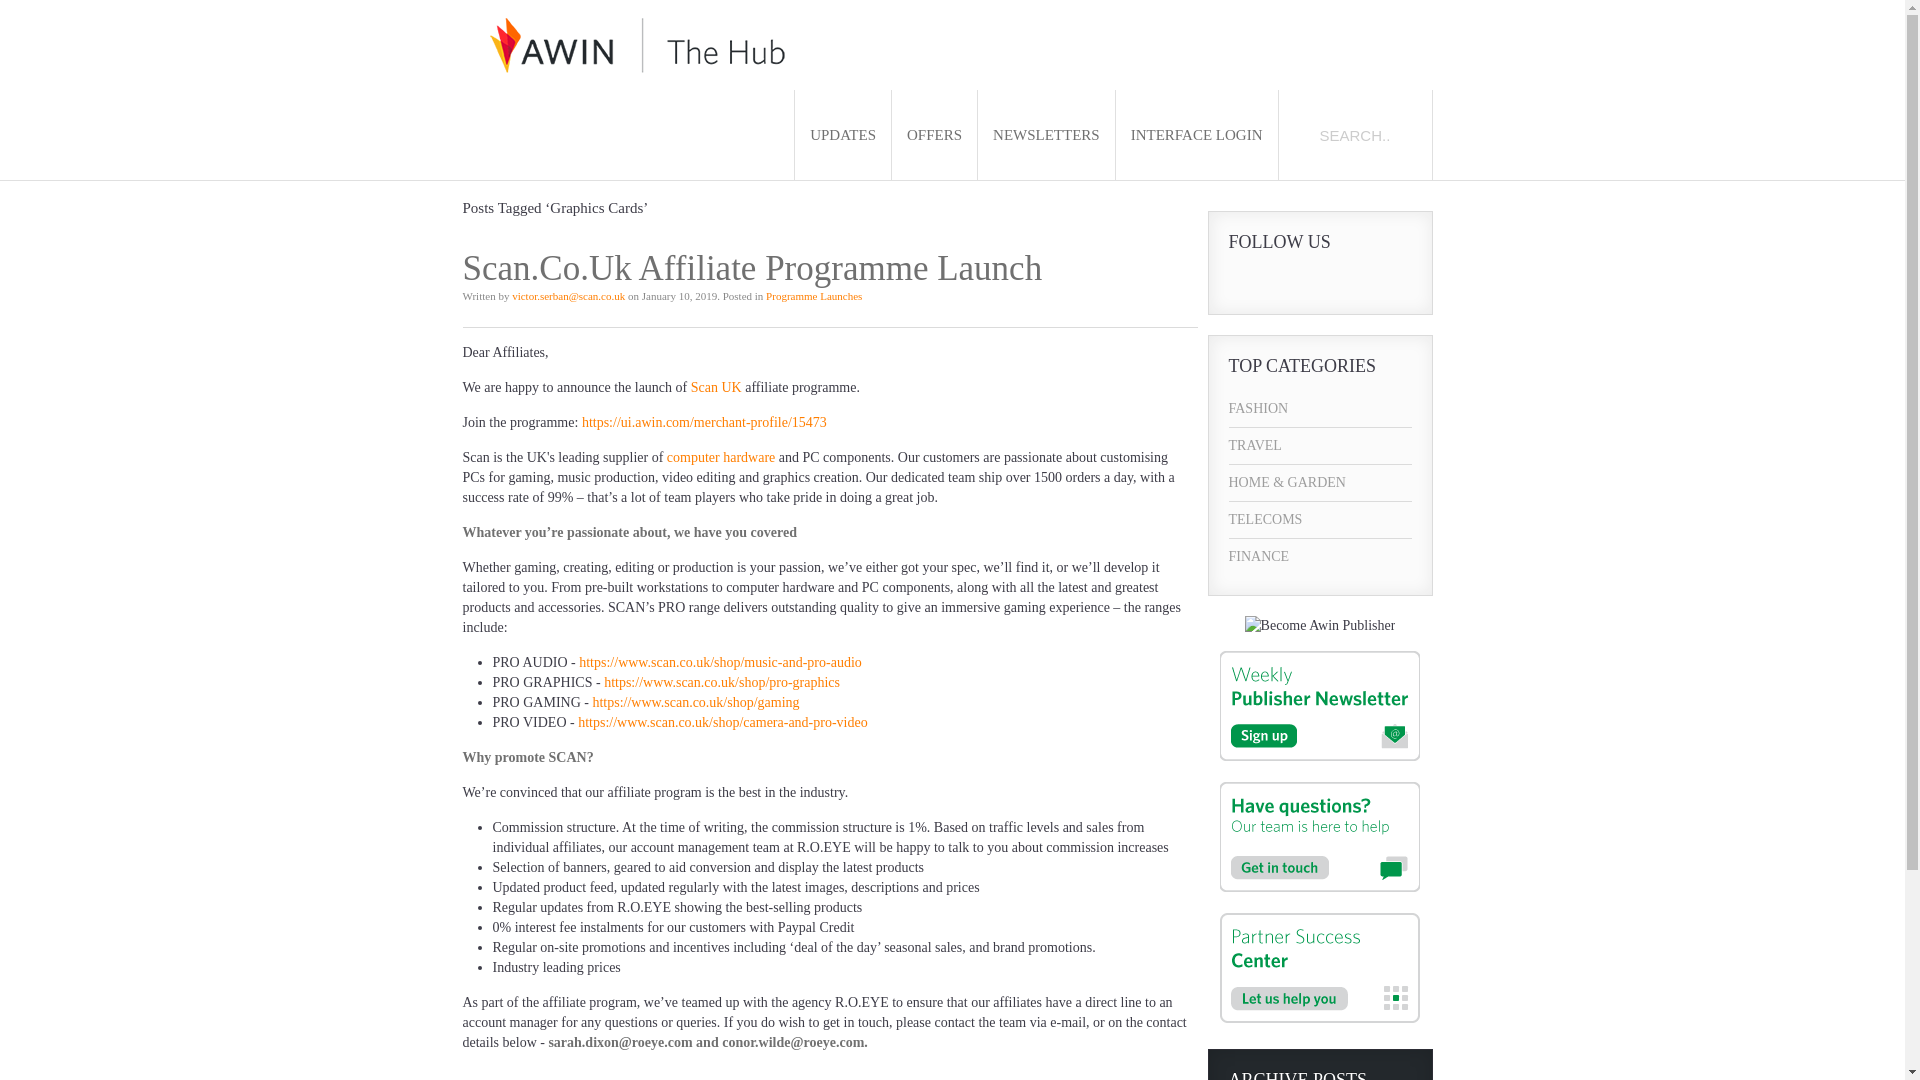  Describe the element at coordinates (843, 135) in the screenshot. I see `UPDATES` at that location.